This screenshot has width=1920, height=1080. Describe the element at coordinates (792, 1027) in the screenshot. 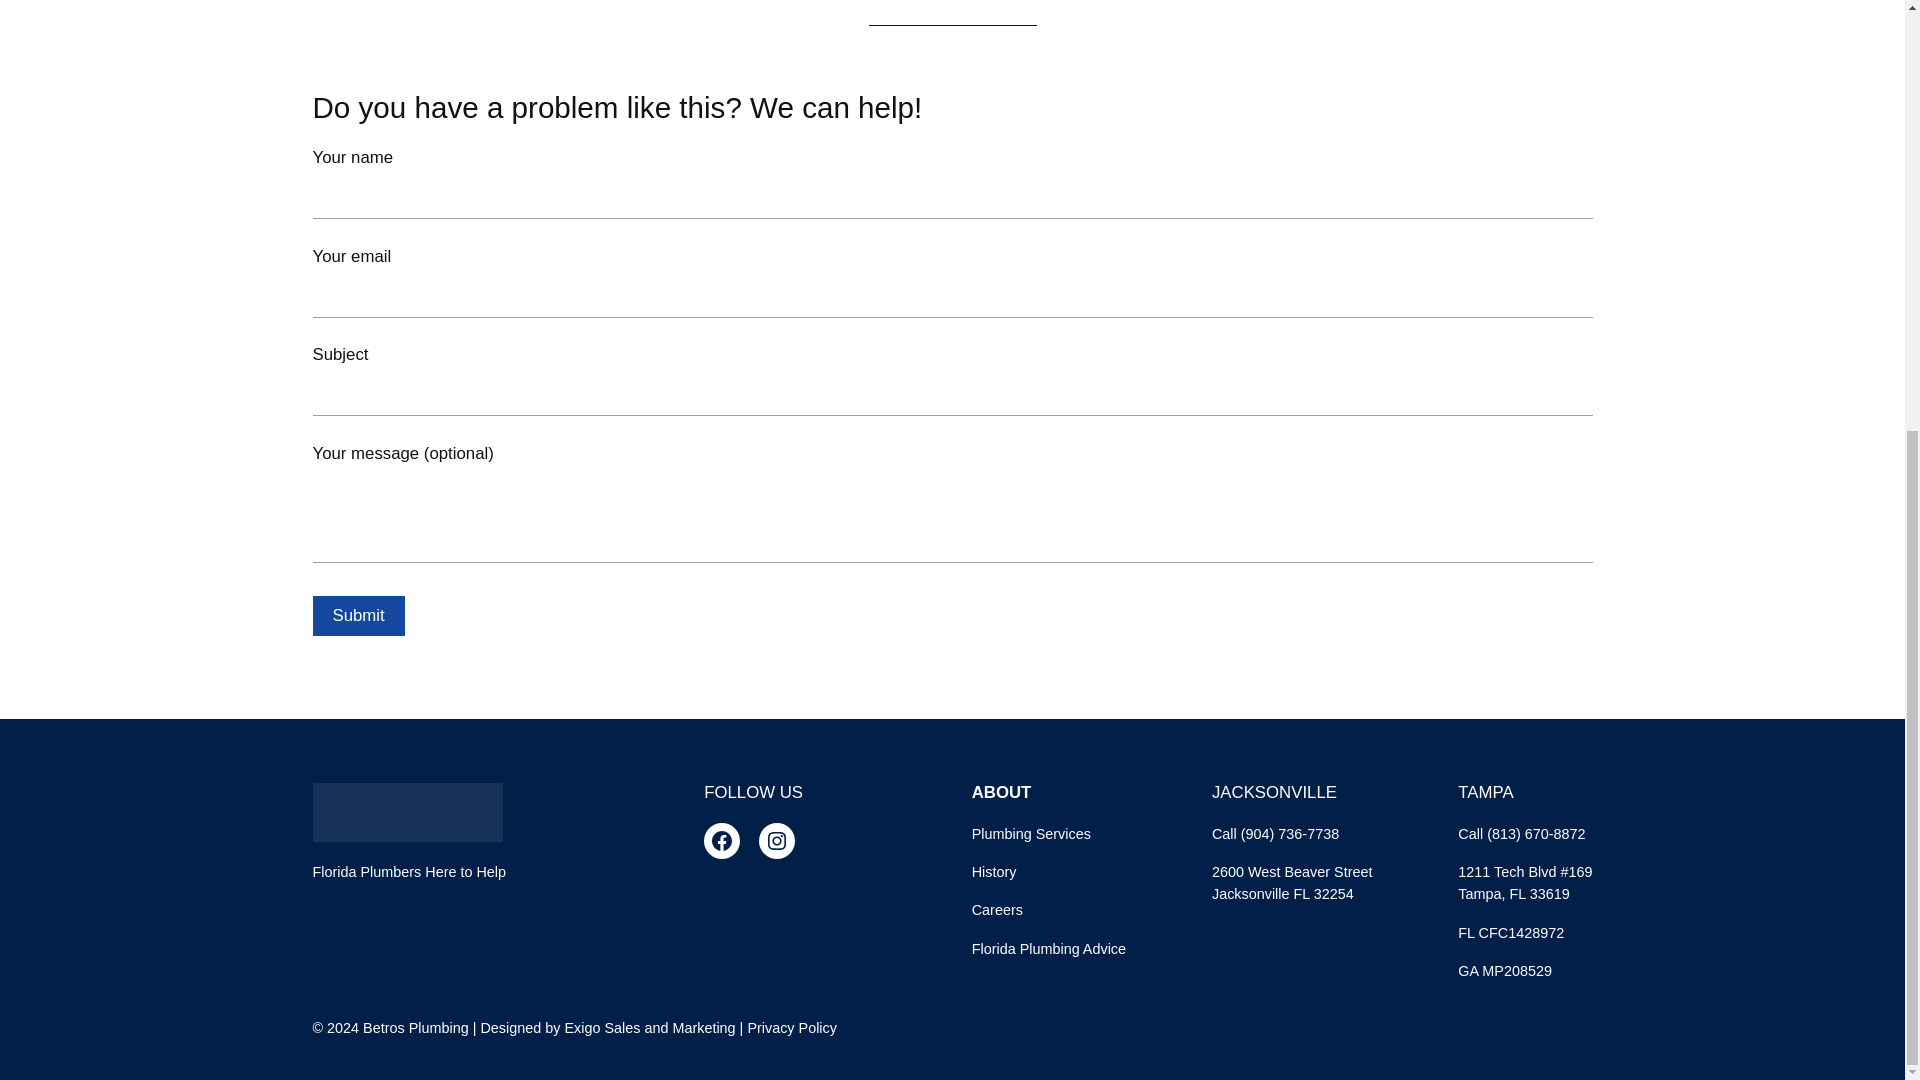

I see `Privacy Policy` at that location.